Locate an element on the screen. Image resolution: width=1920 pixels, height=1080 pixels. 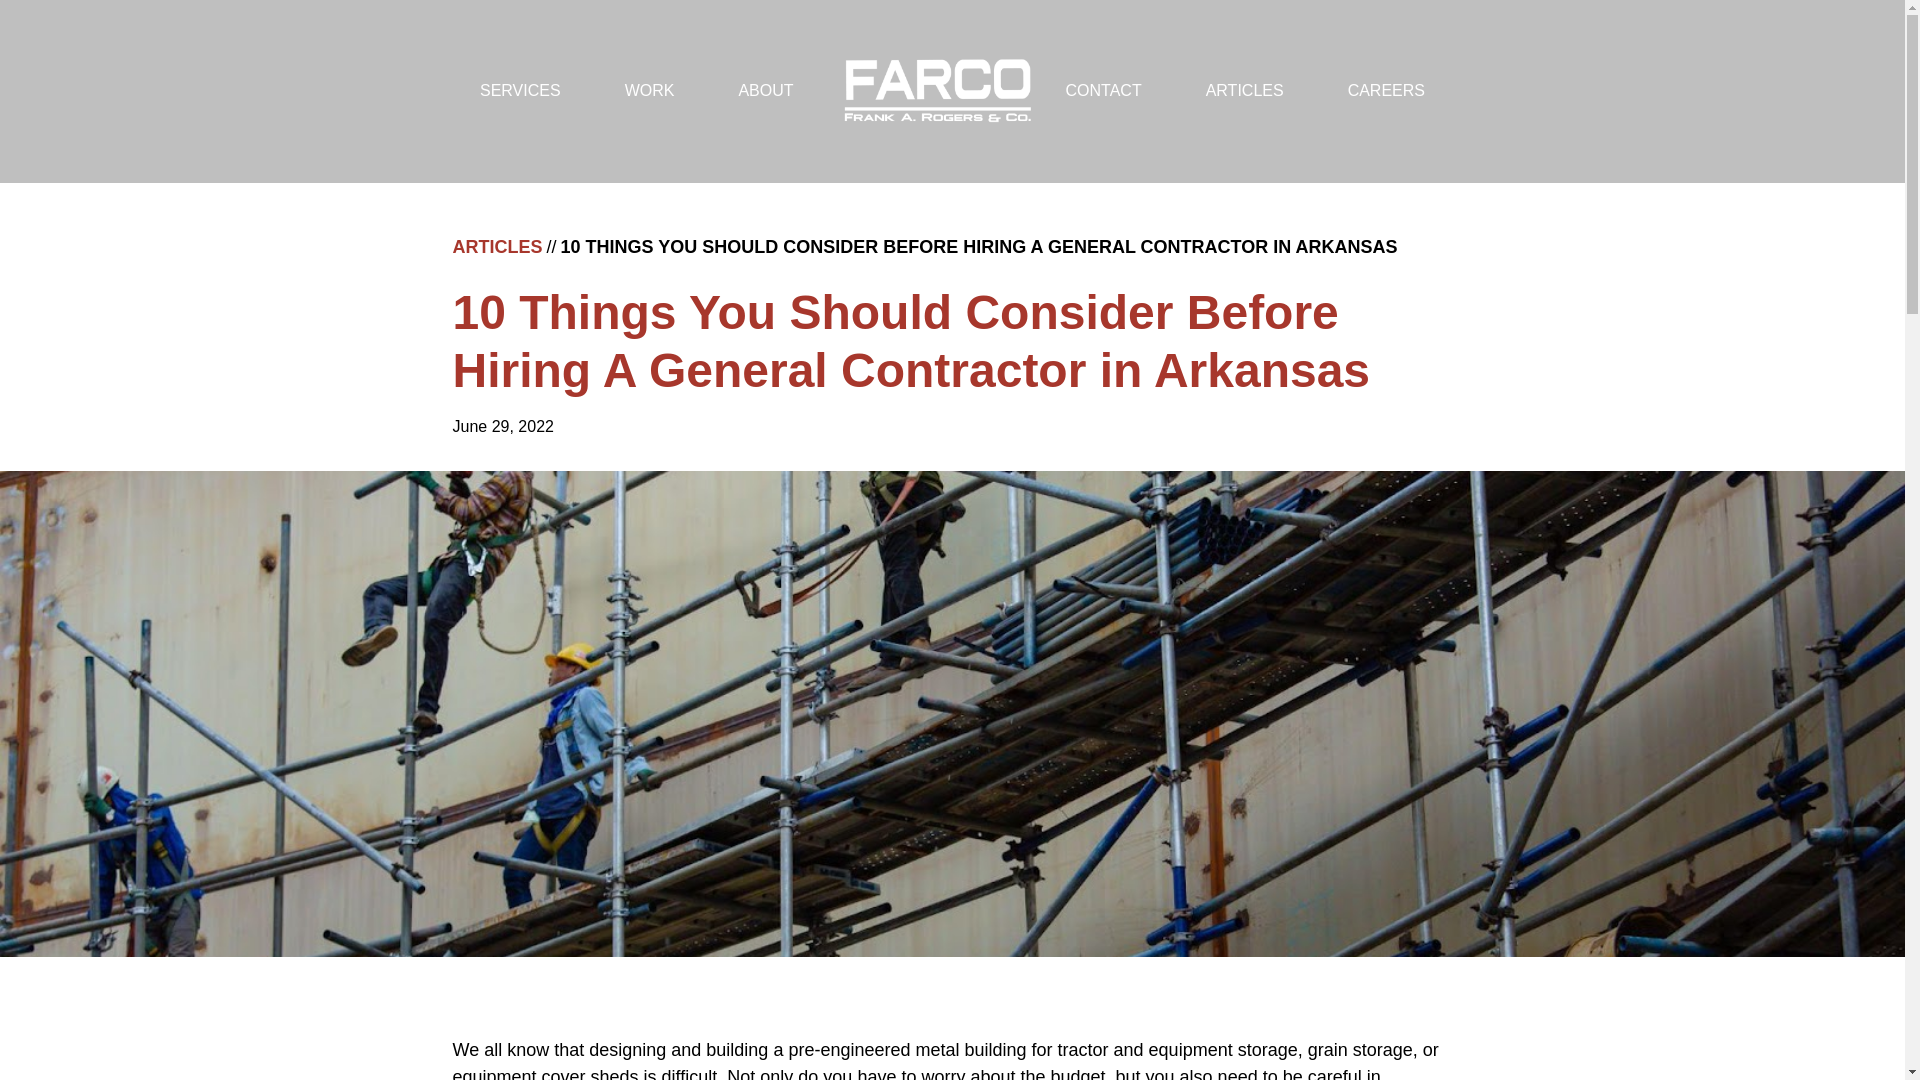
SERVICES is located at coordinates (520, 91).